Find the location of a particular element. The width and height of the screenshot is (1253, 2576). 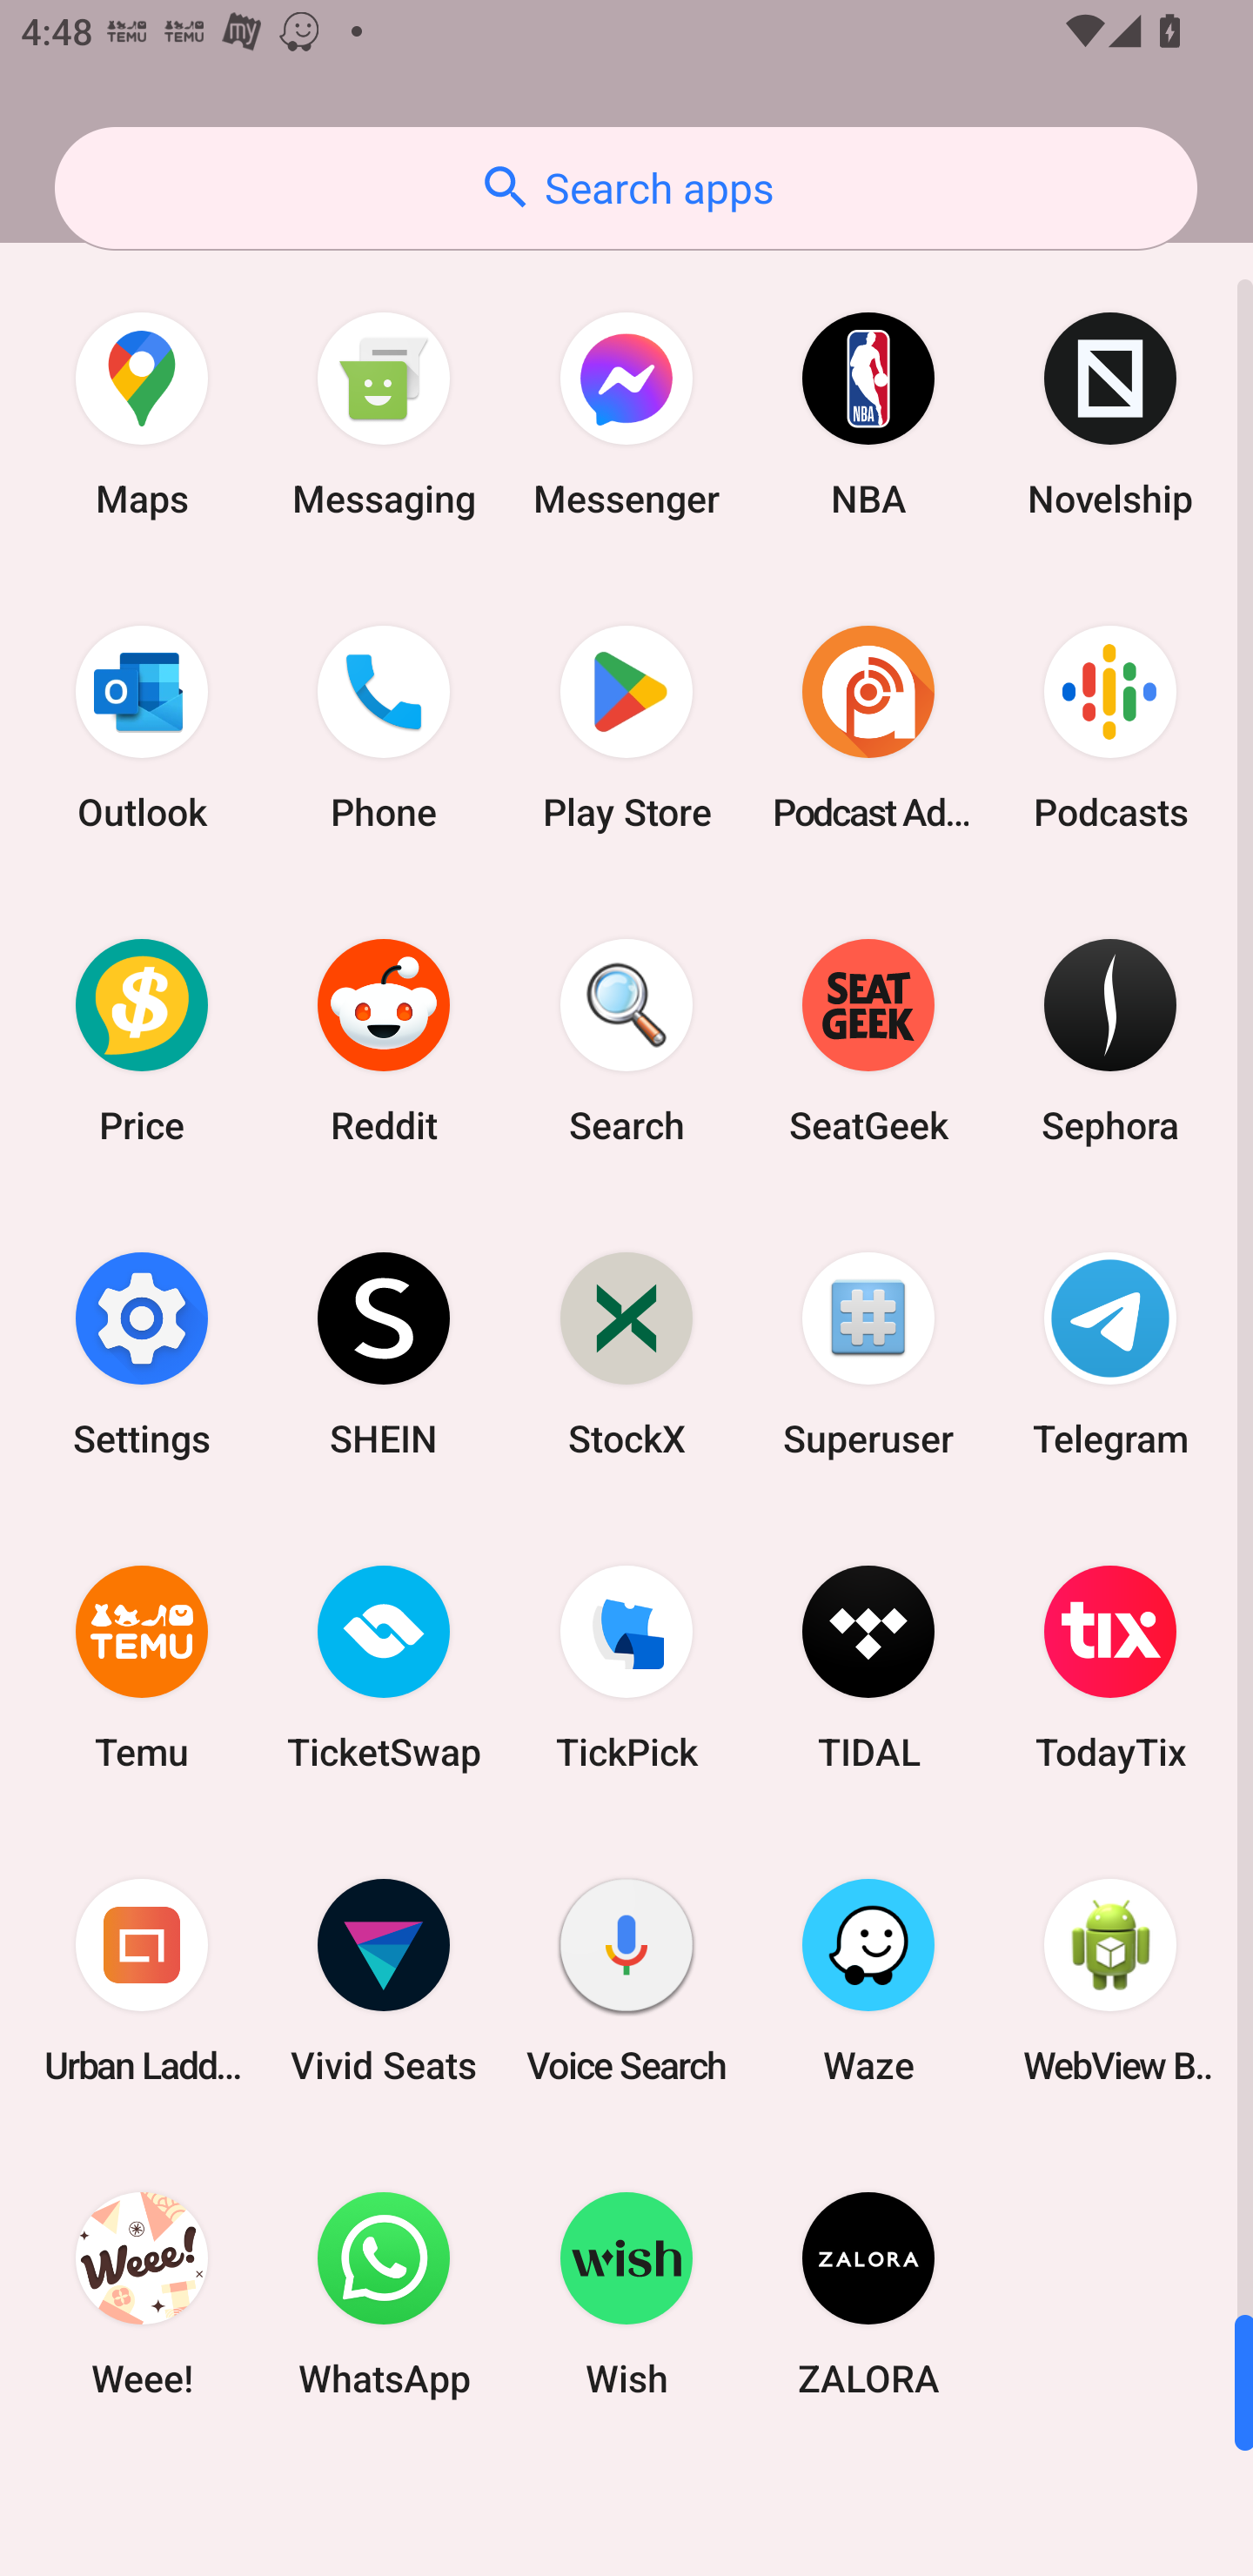

Telegram is located at coordinates (1110, 1353).